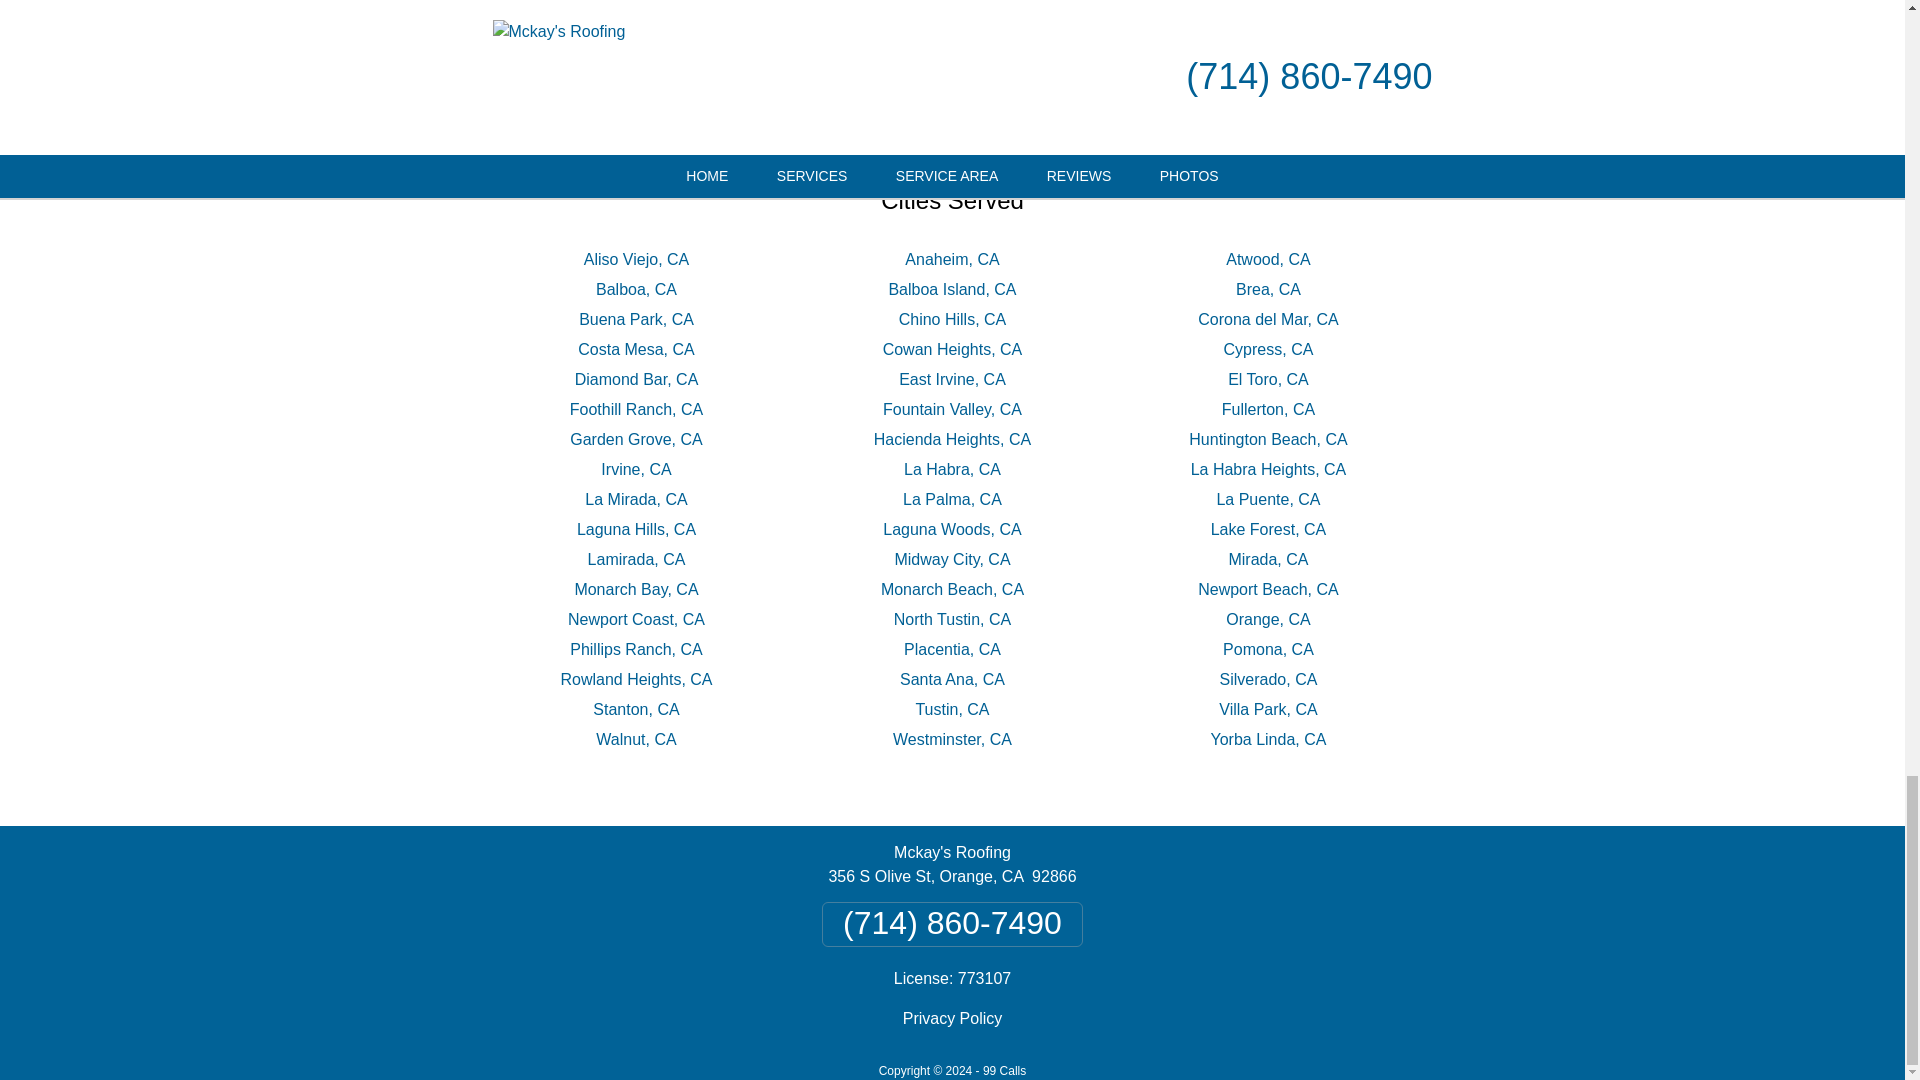  Describe the element at coordinates (635, 349) in the screenshot. I see `Costa Mesa, CA` at that location.